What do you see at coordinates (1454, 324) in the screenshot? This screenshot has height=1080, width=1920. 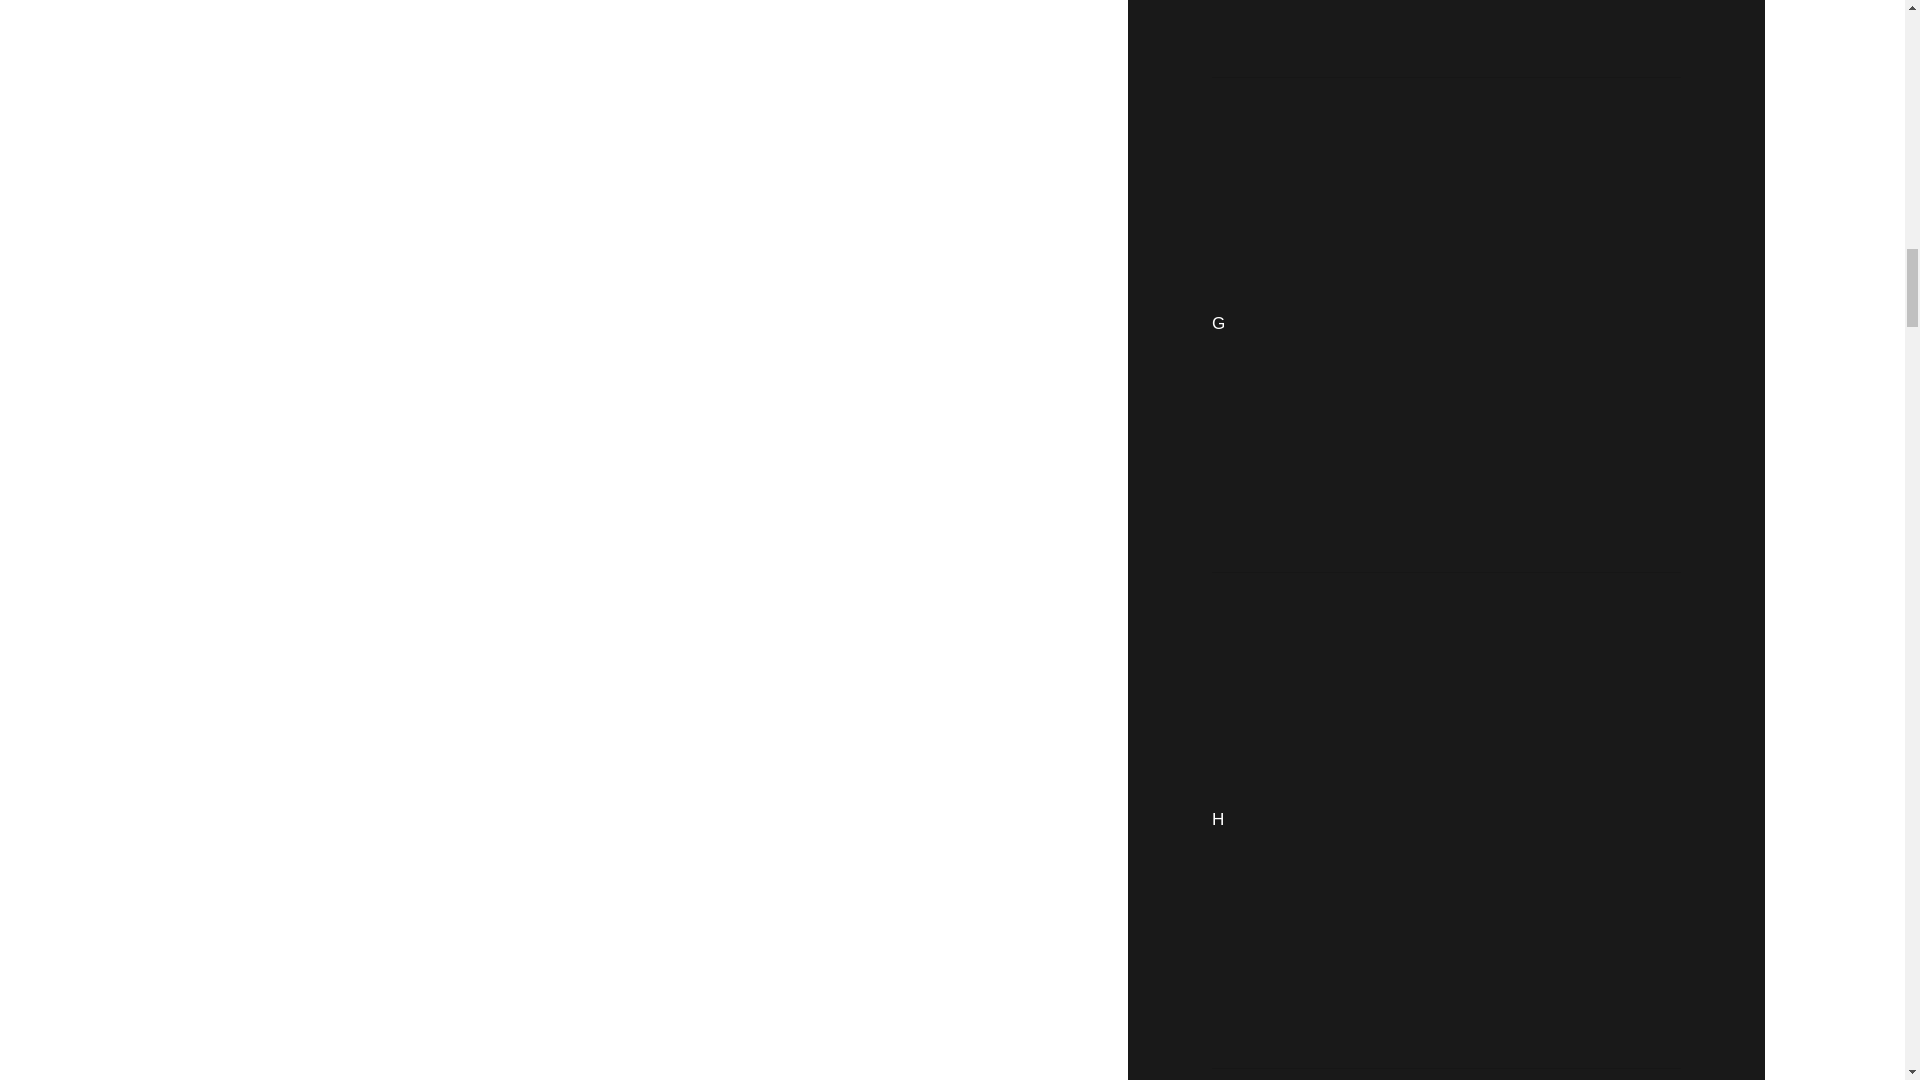 I see `Open child menu of G` at bounding box center [1454, 324].